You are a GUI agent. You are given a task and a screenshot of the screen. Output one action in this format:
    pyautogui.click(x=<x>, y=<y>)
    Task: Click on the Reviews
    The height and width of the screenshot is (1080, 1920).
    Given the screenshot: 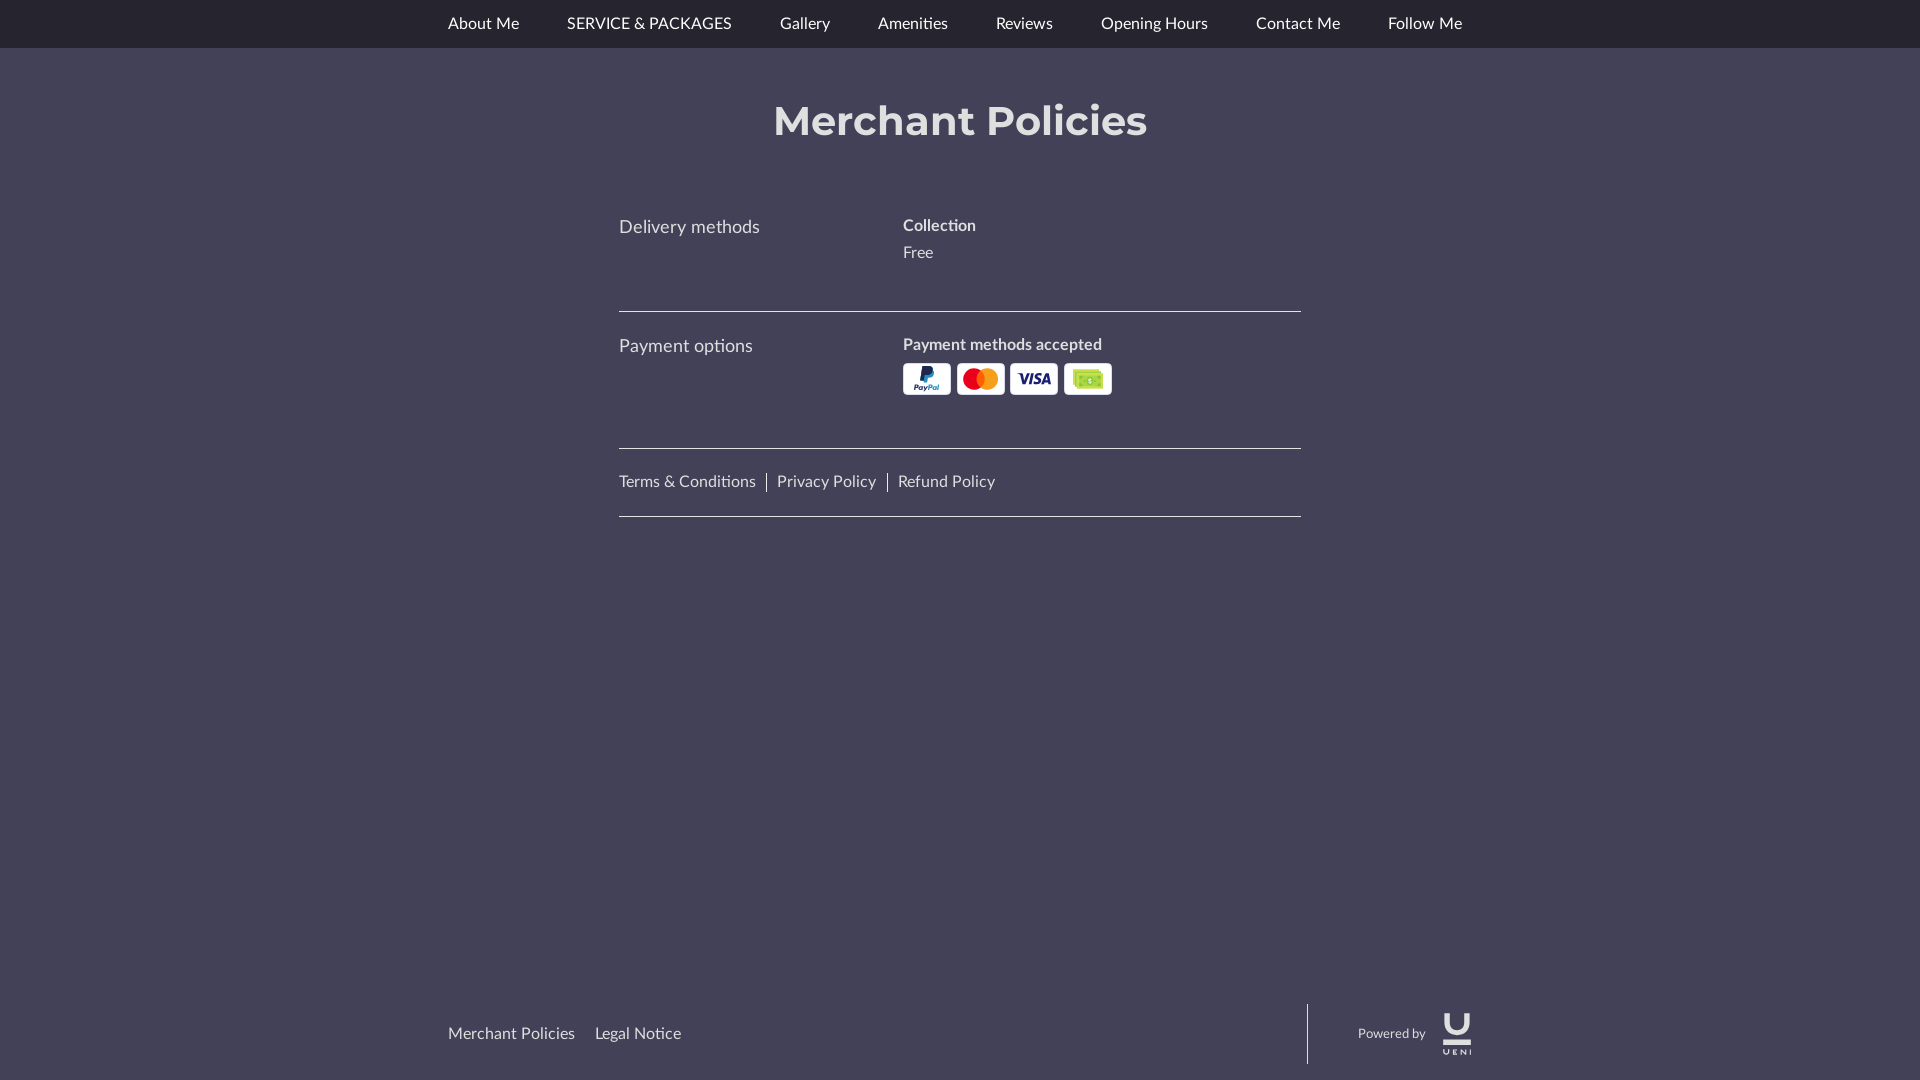 What is the action you would take?
    pyautogui.click(x=1024, y=24)
    